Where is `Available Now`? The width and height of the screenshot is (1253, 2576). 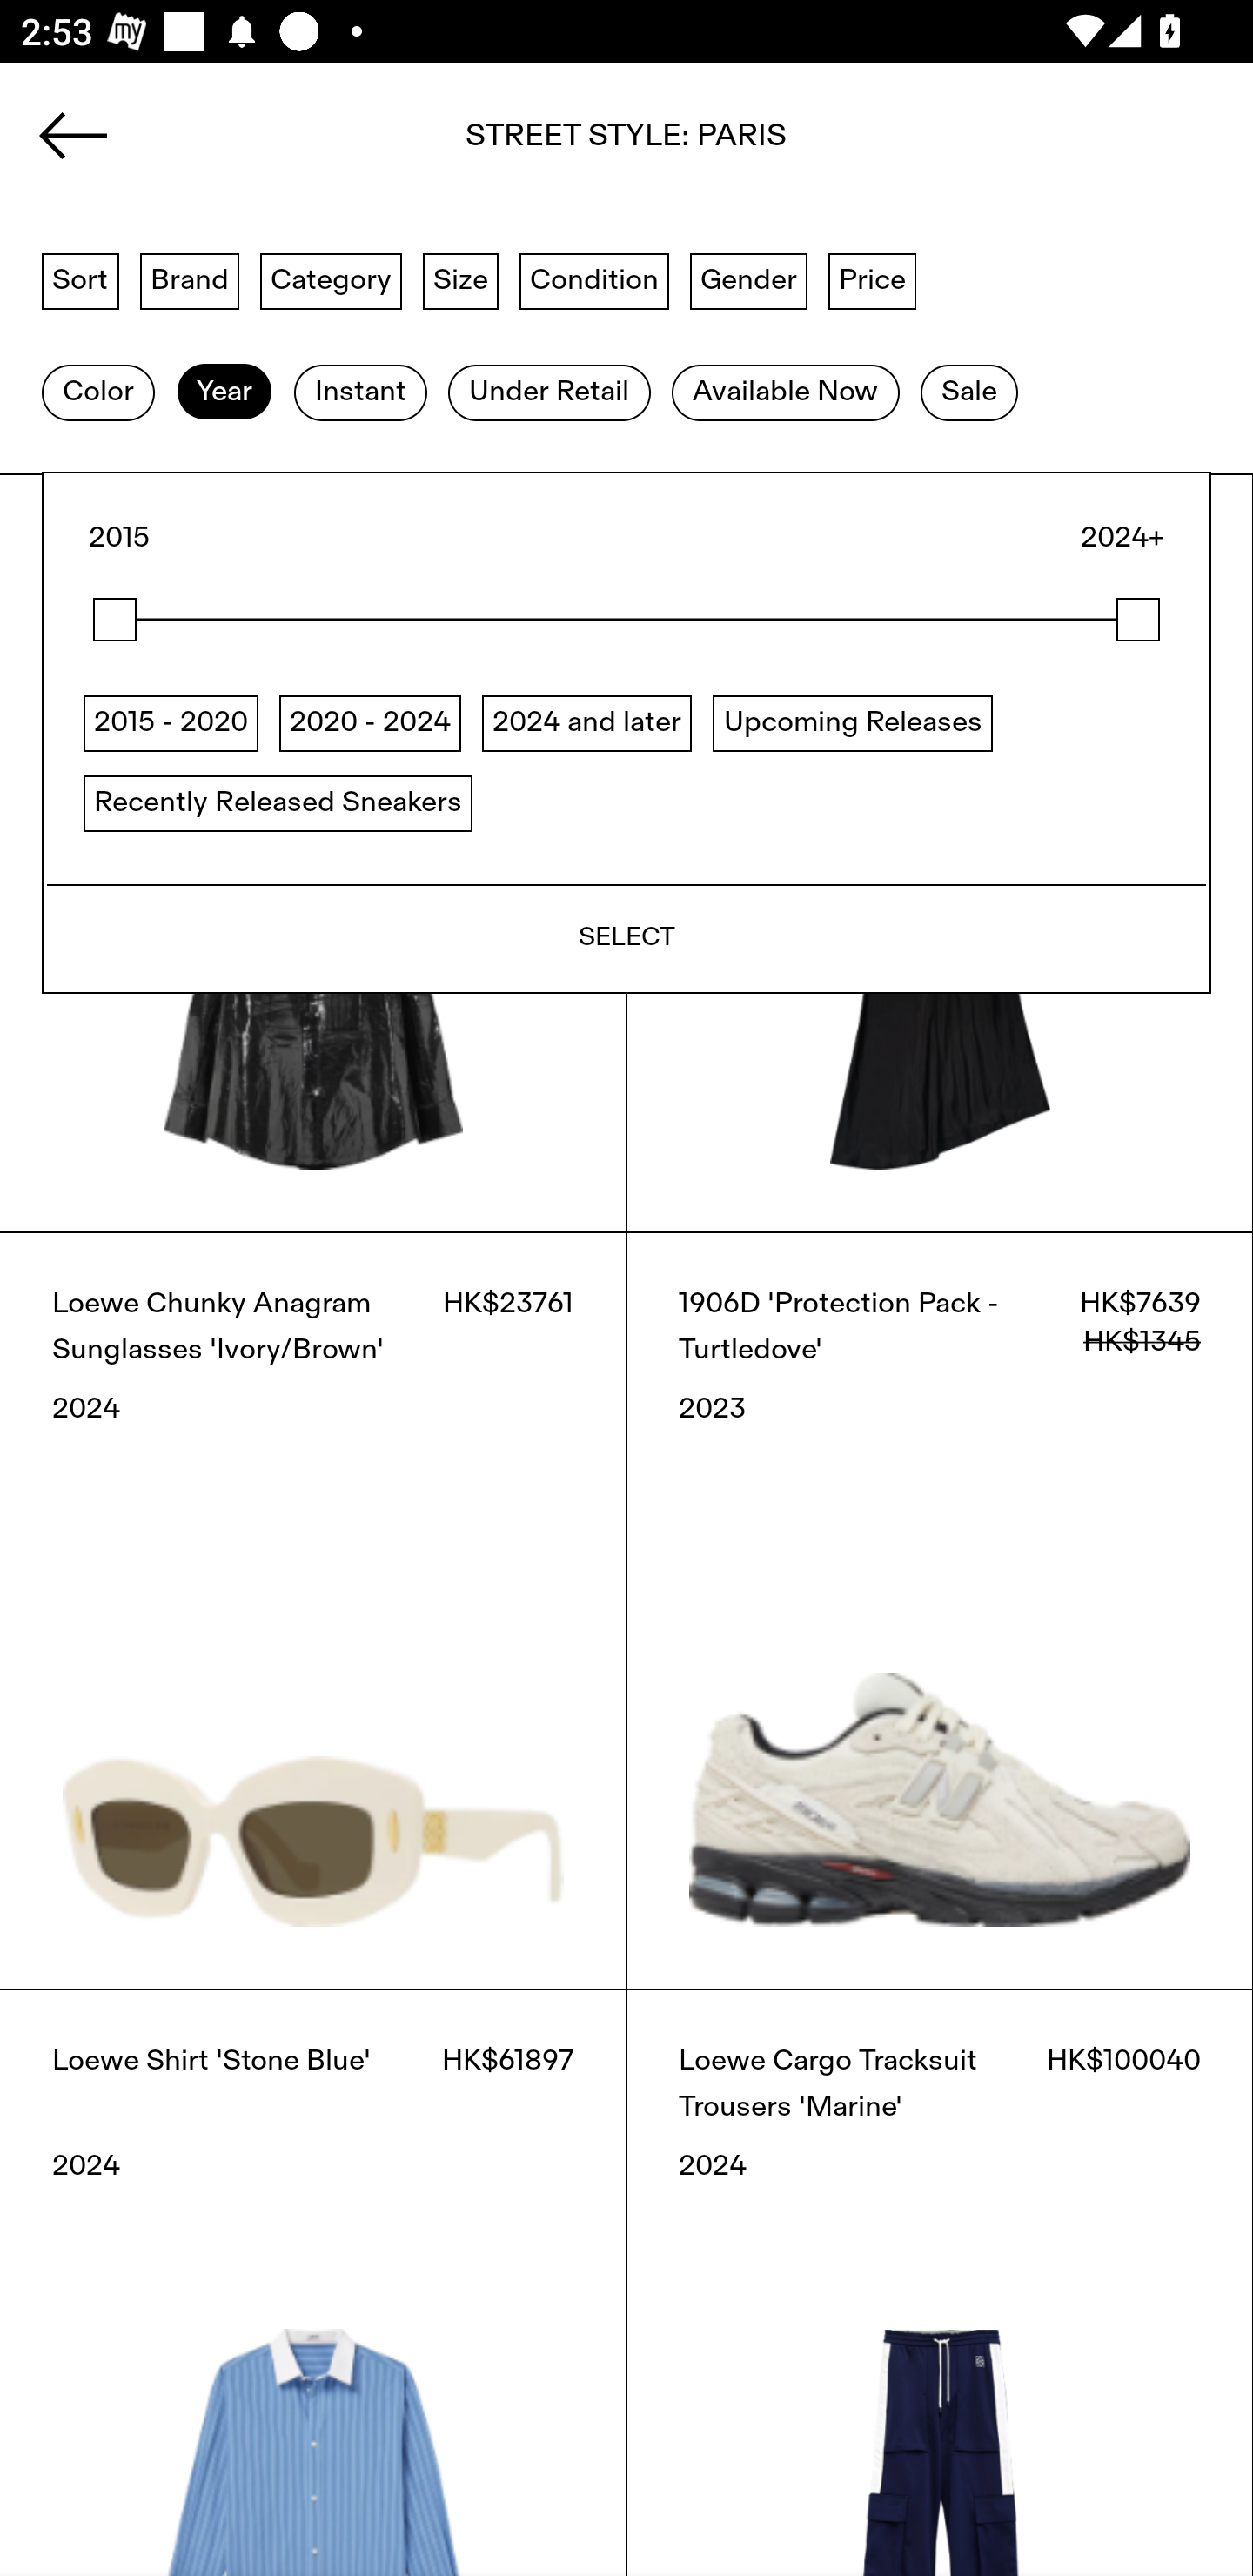 Available Now is located at coordinates (785, 392).